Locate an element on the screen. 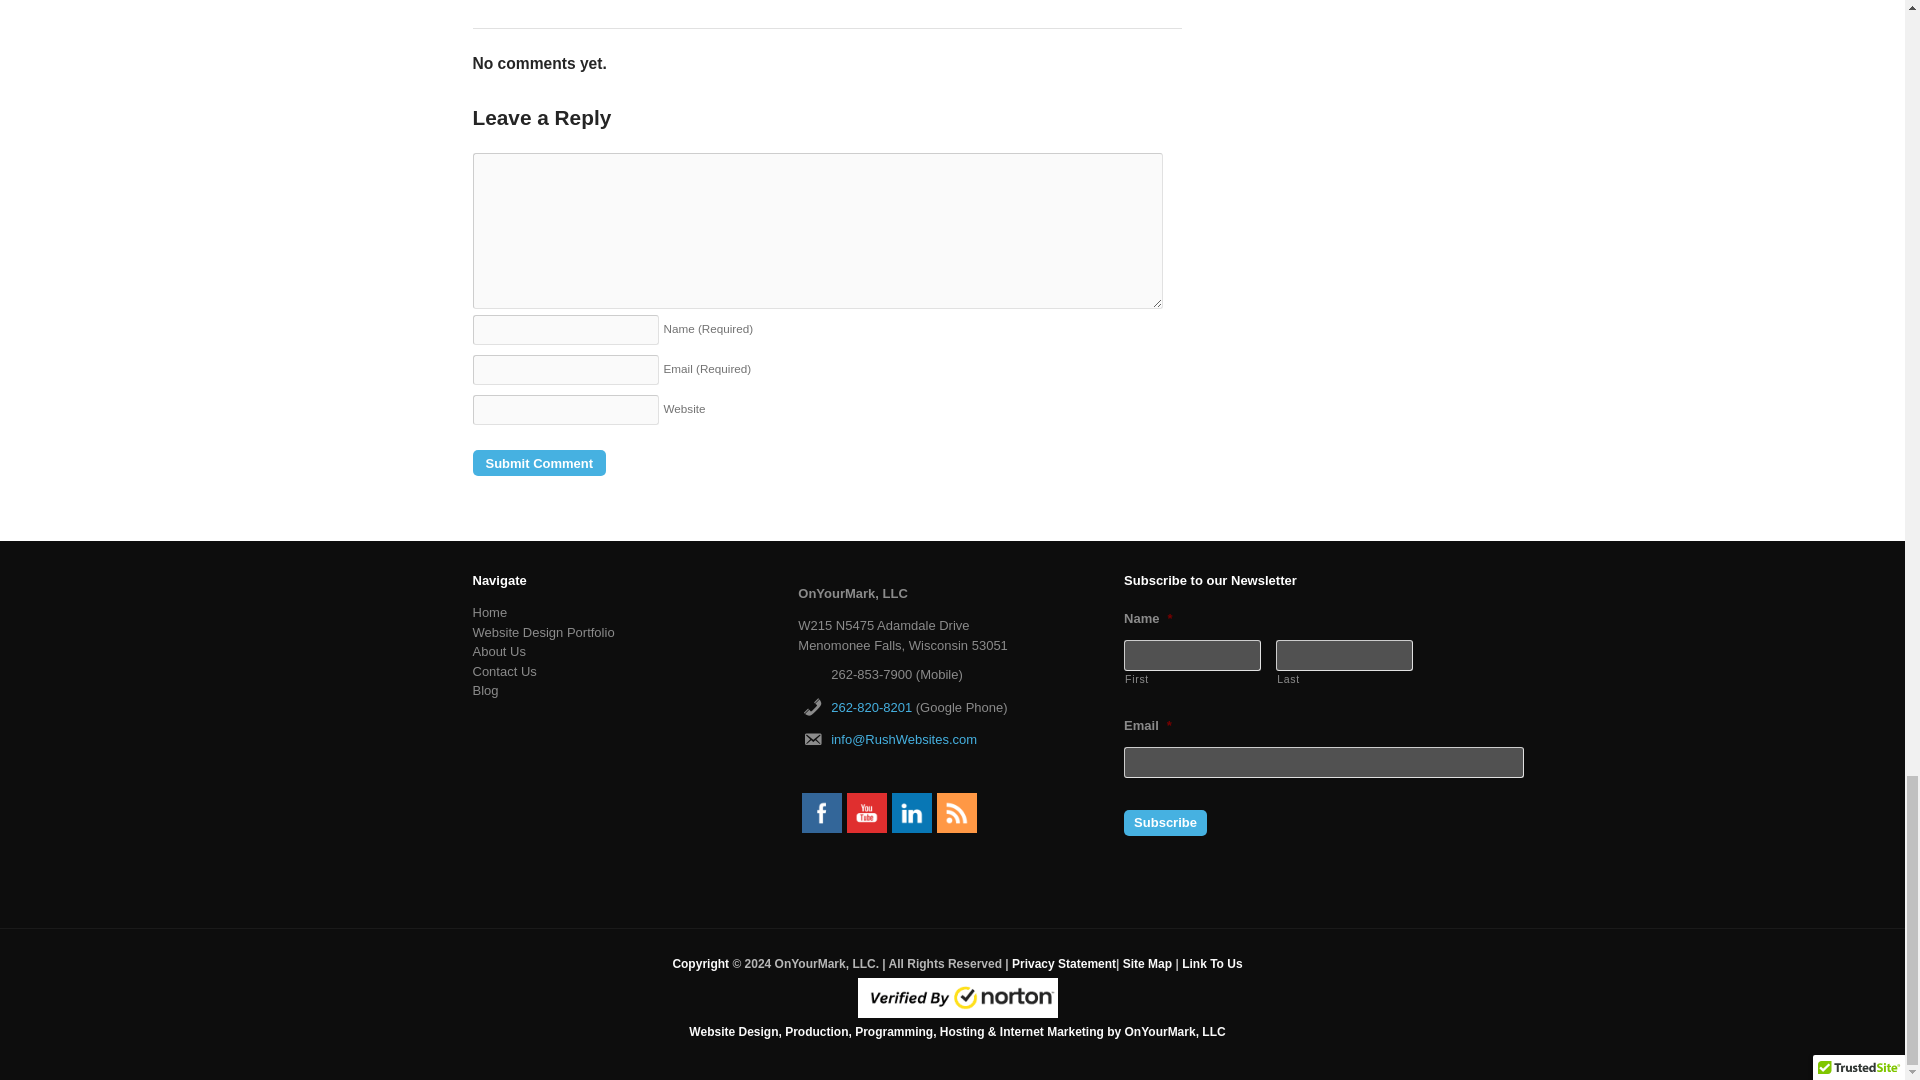  Facebook is located at coordinates (822, 812).